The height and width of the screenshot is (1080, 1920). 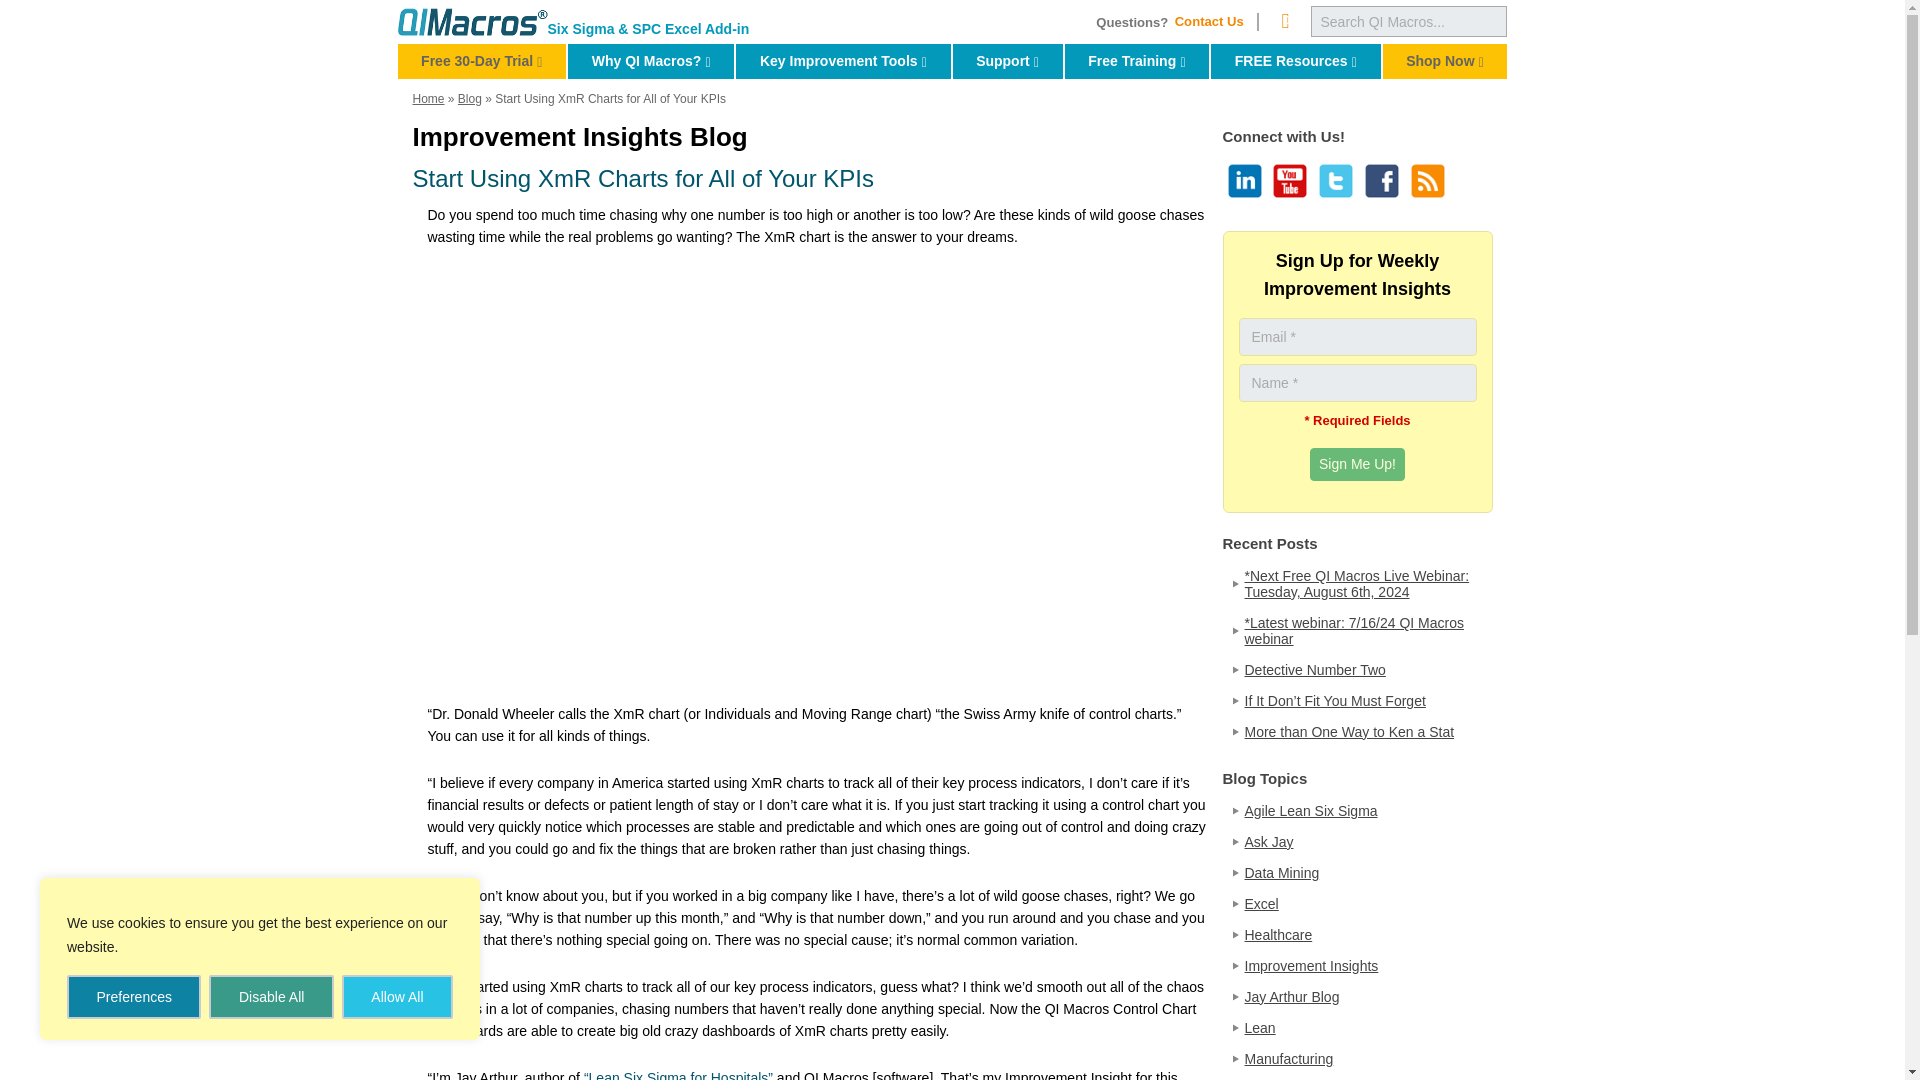 I want to click on Connect with us on LinkedIn, so click(x=1357, y=464).